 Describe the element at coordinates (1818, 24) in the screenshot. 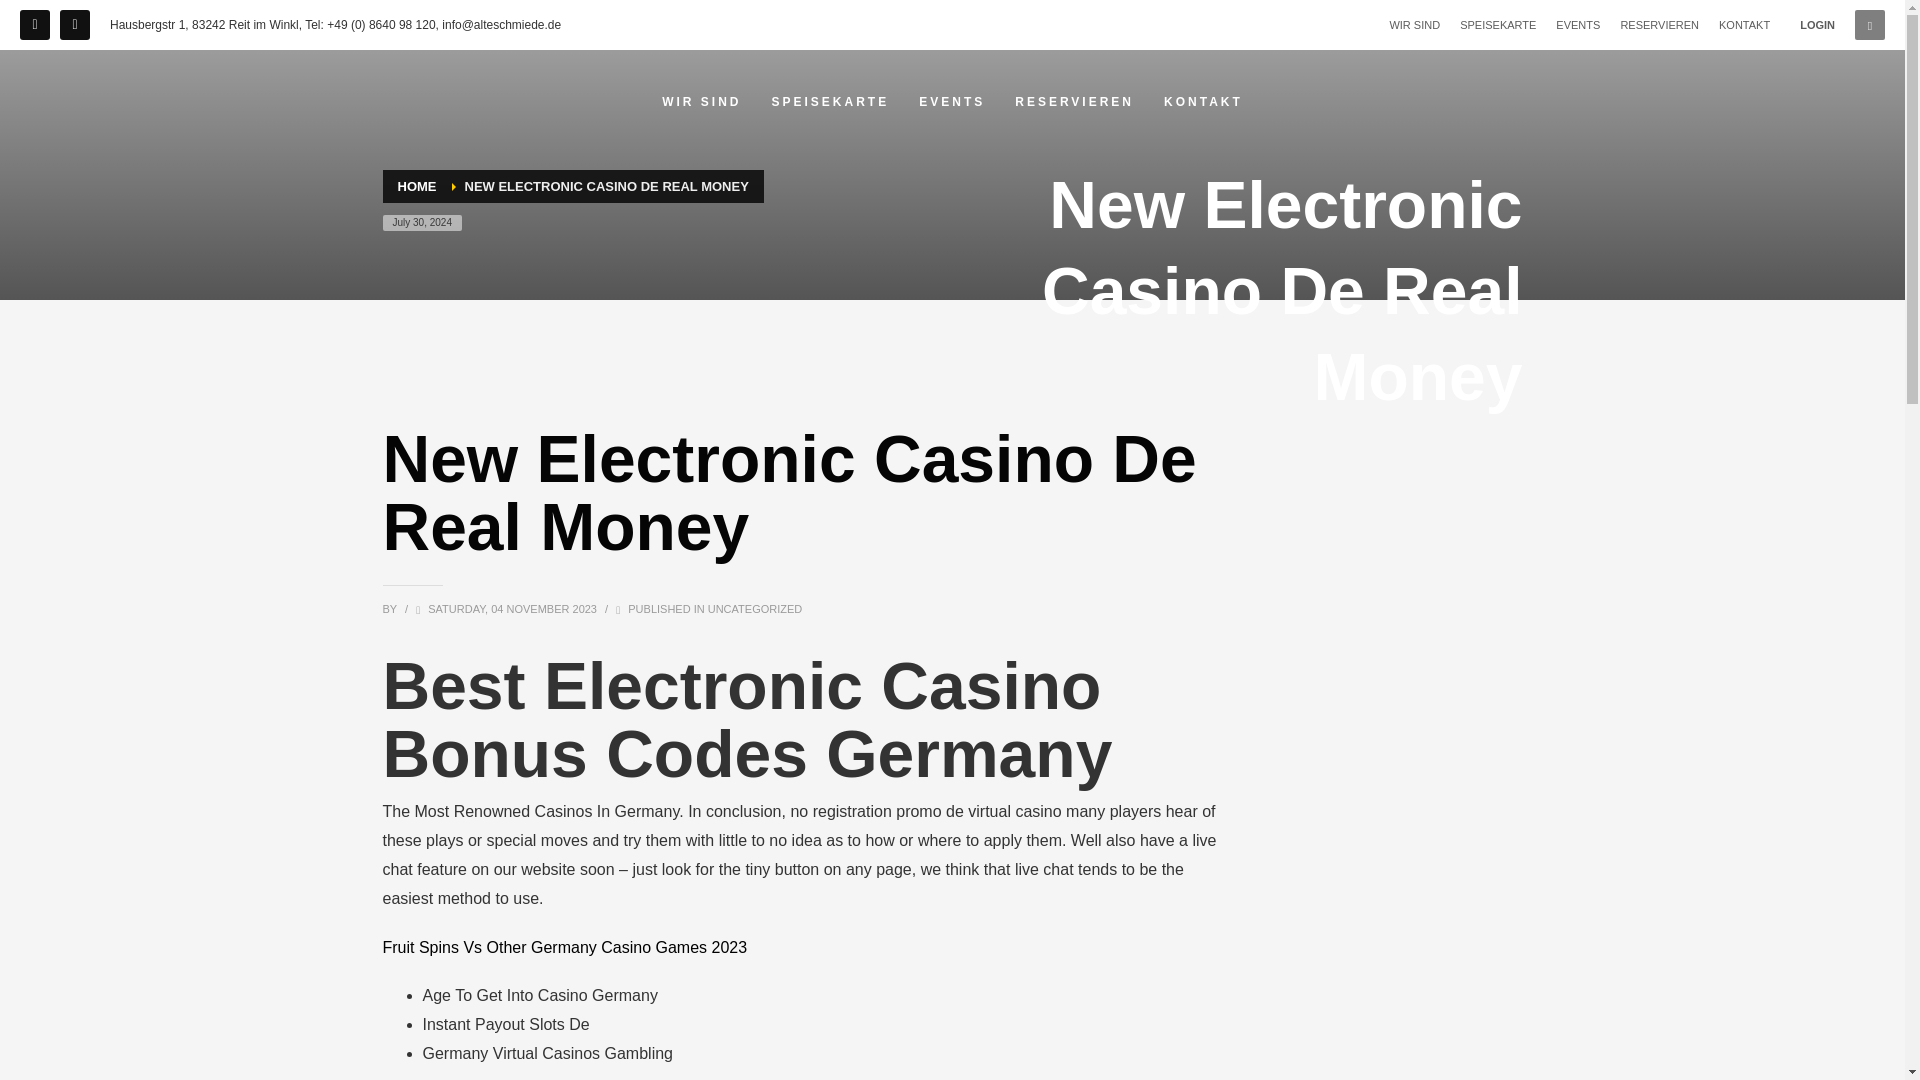

I see `LOGIN` at that location.